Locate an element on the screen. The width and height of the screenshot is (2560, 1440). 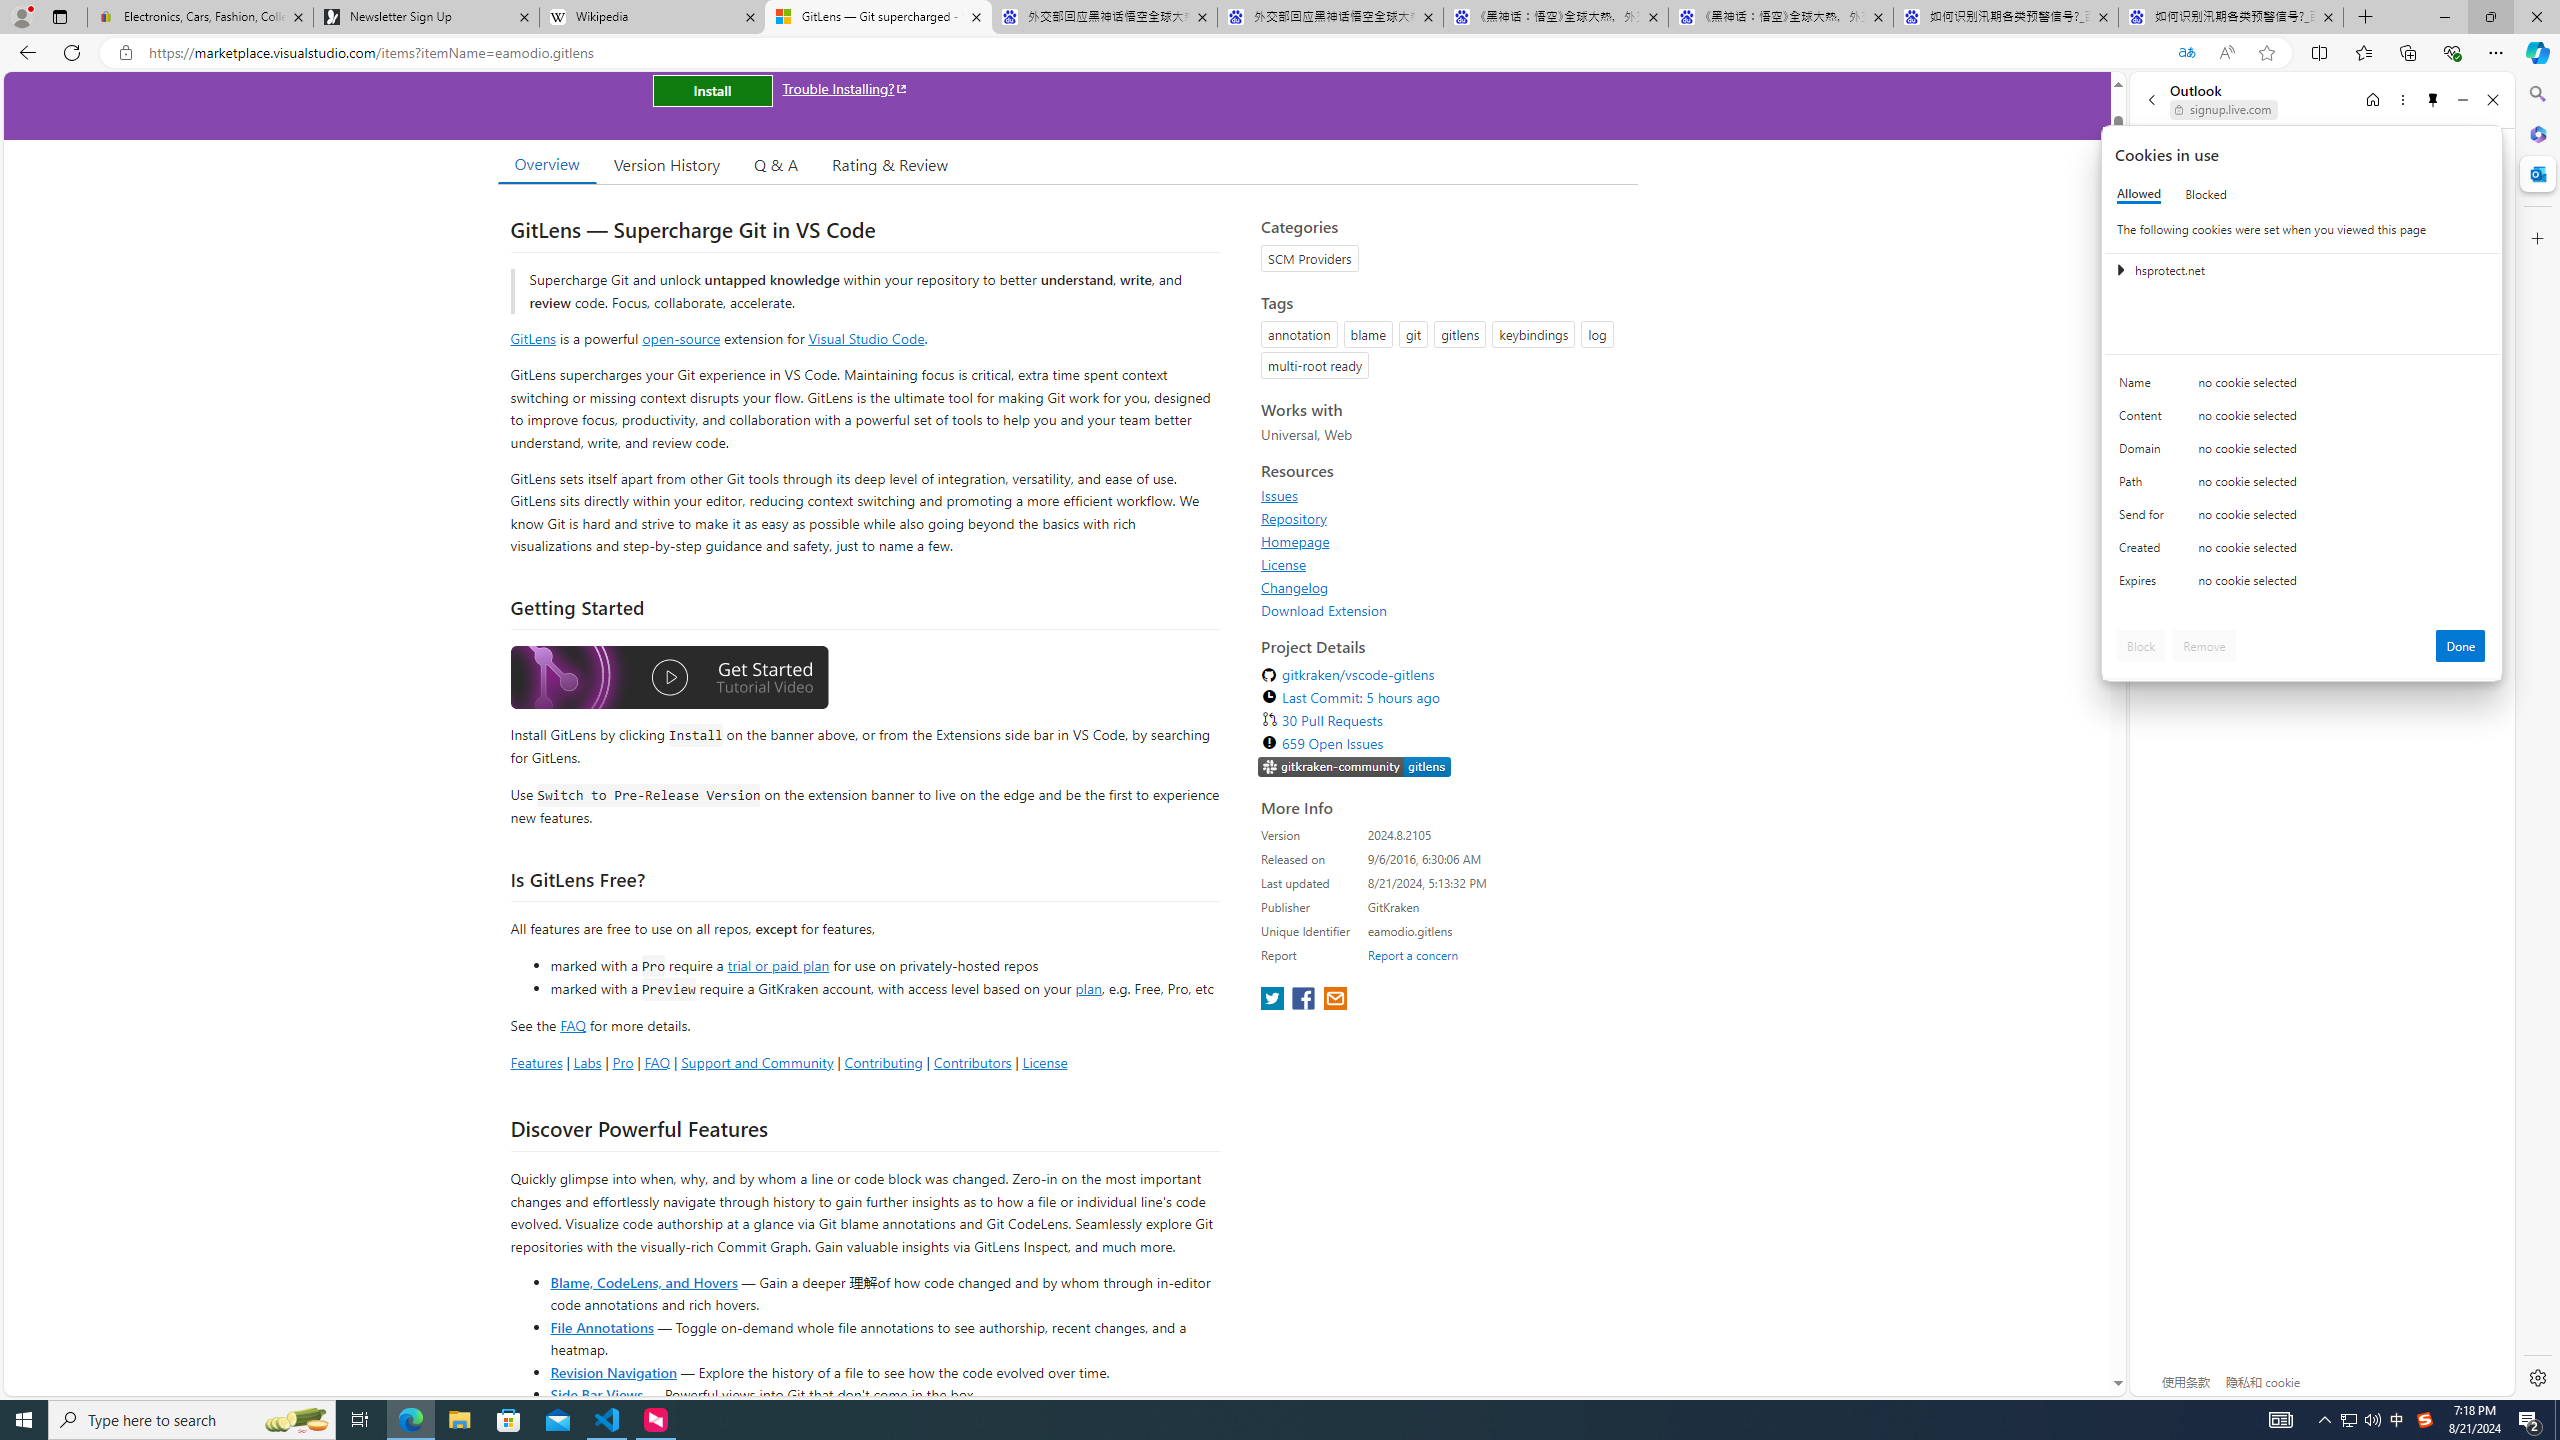
Block is located at coordinates (2141, 646).